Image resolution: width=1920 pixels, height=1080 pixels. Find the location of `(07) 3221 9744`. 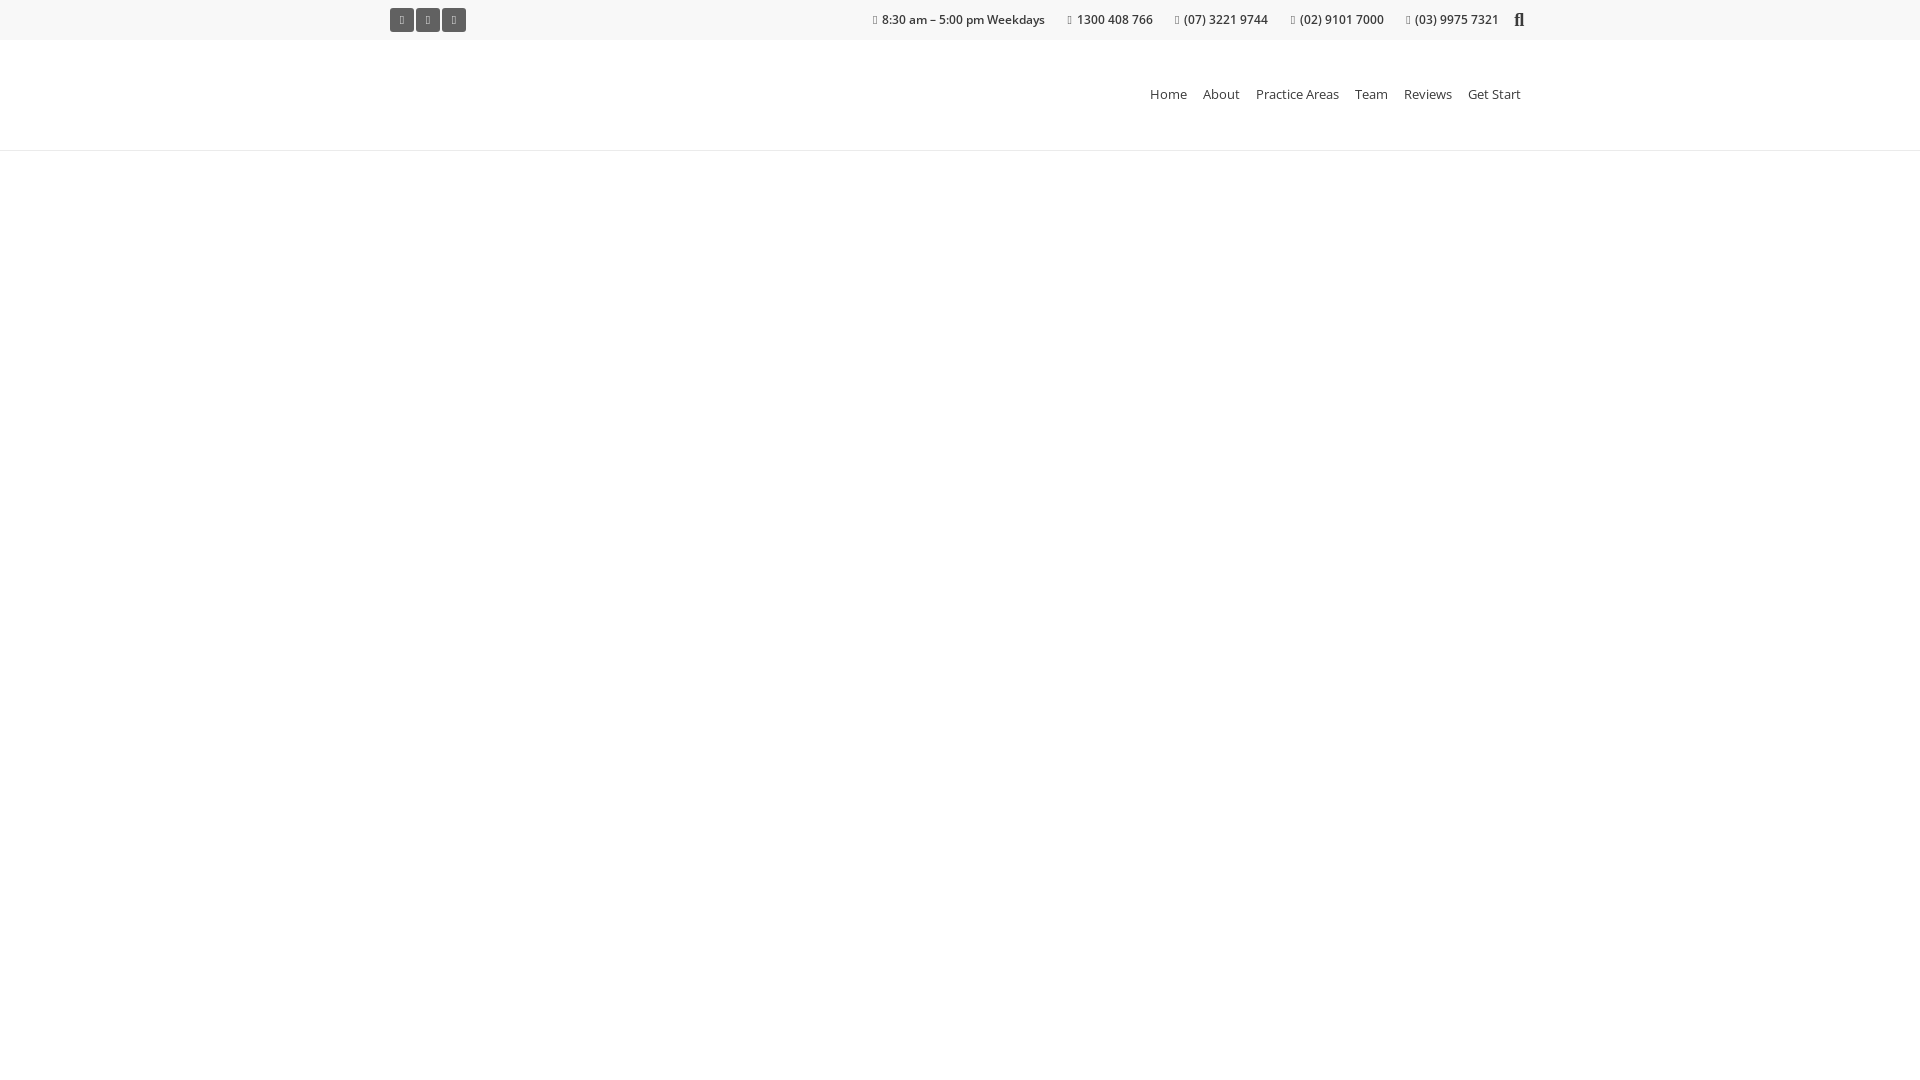

(07) 3221 9744 is located at coordinates (1222, 20).